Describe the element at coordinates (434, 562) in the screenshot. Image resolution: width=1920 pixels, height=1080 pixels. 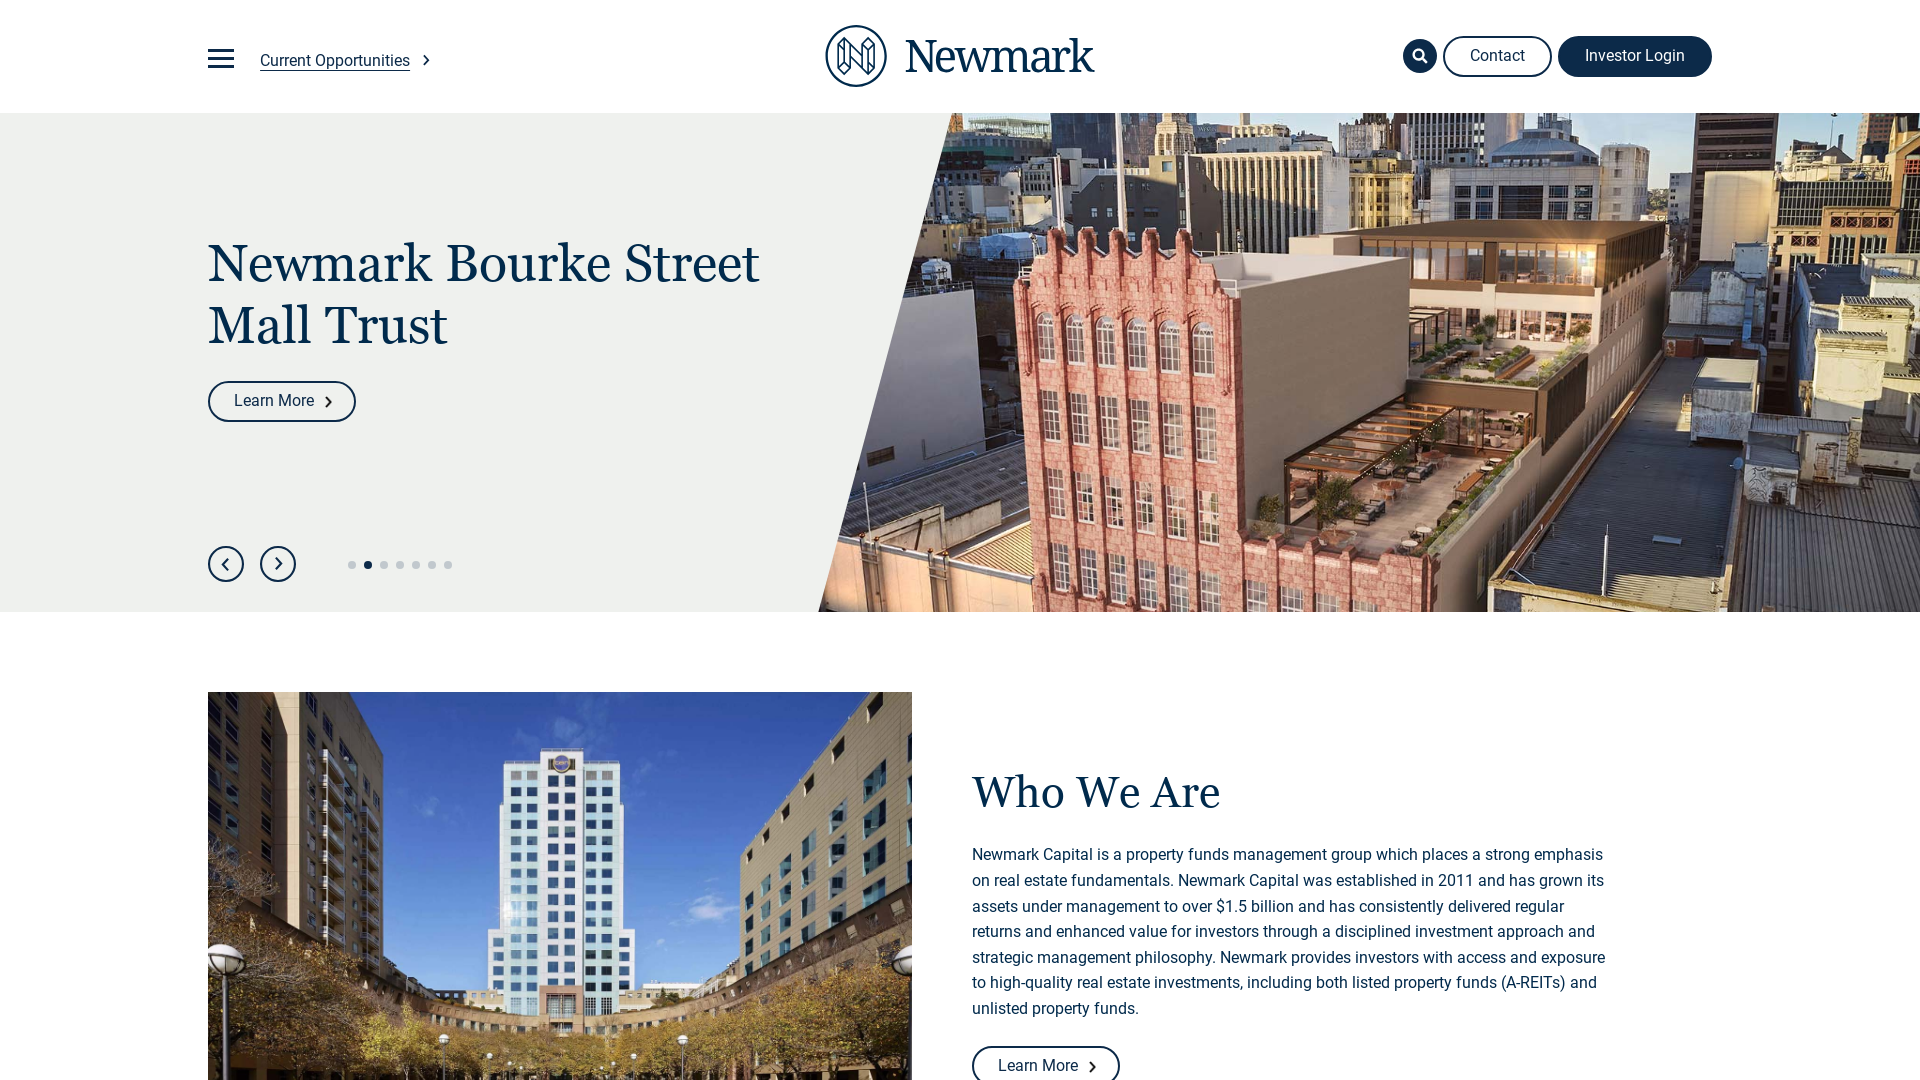
I see `6` at that location.